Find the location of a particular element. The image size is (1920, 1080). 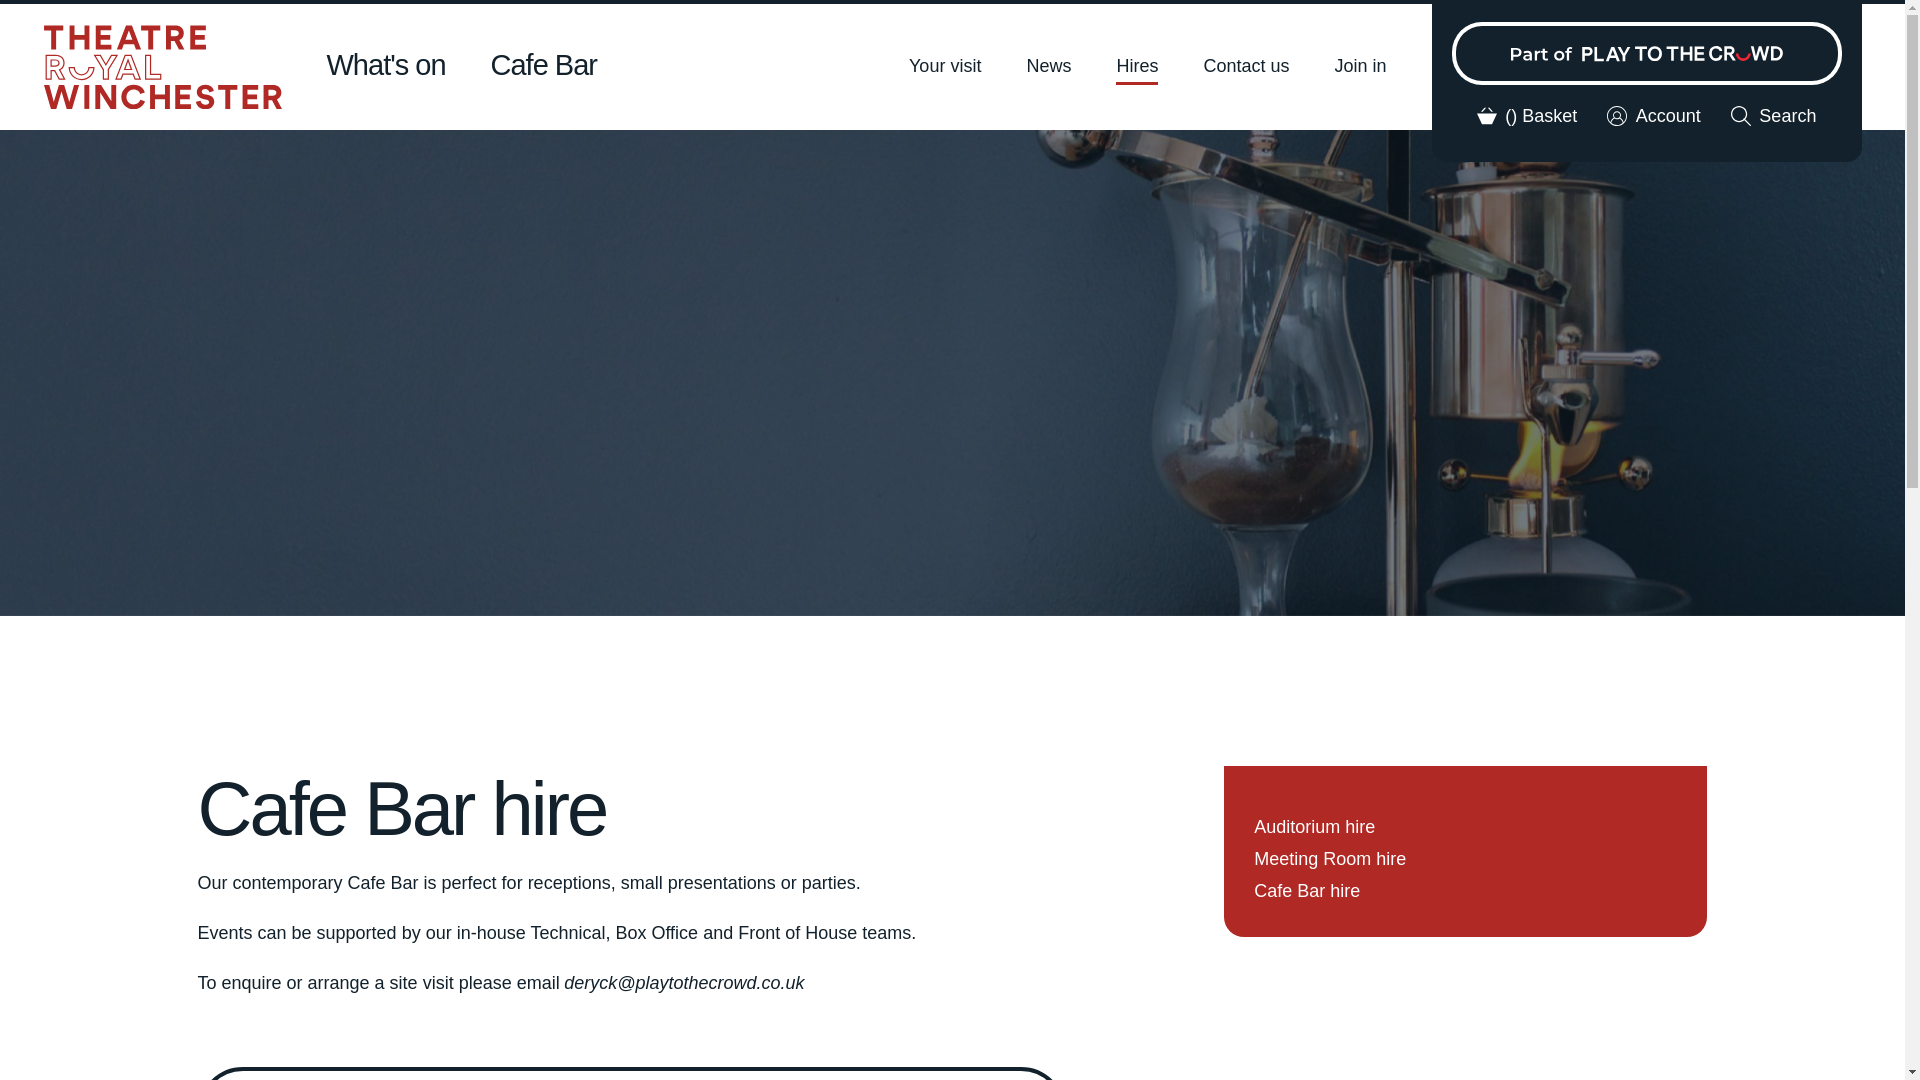

Meeting Room hire is located at coordinates (1329, 858).